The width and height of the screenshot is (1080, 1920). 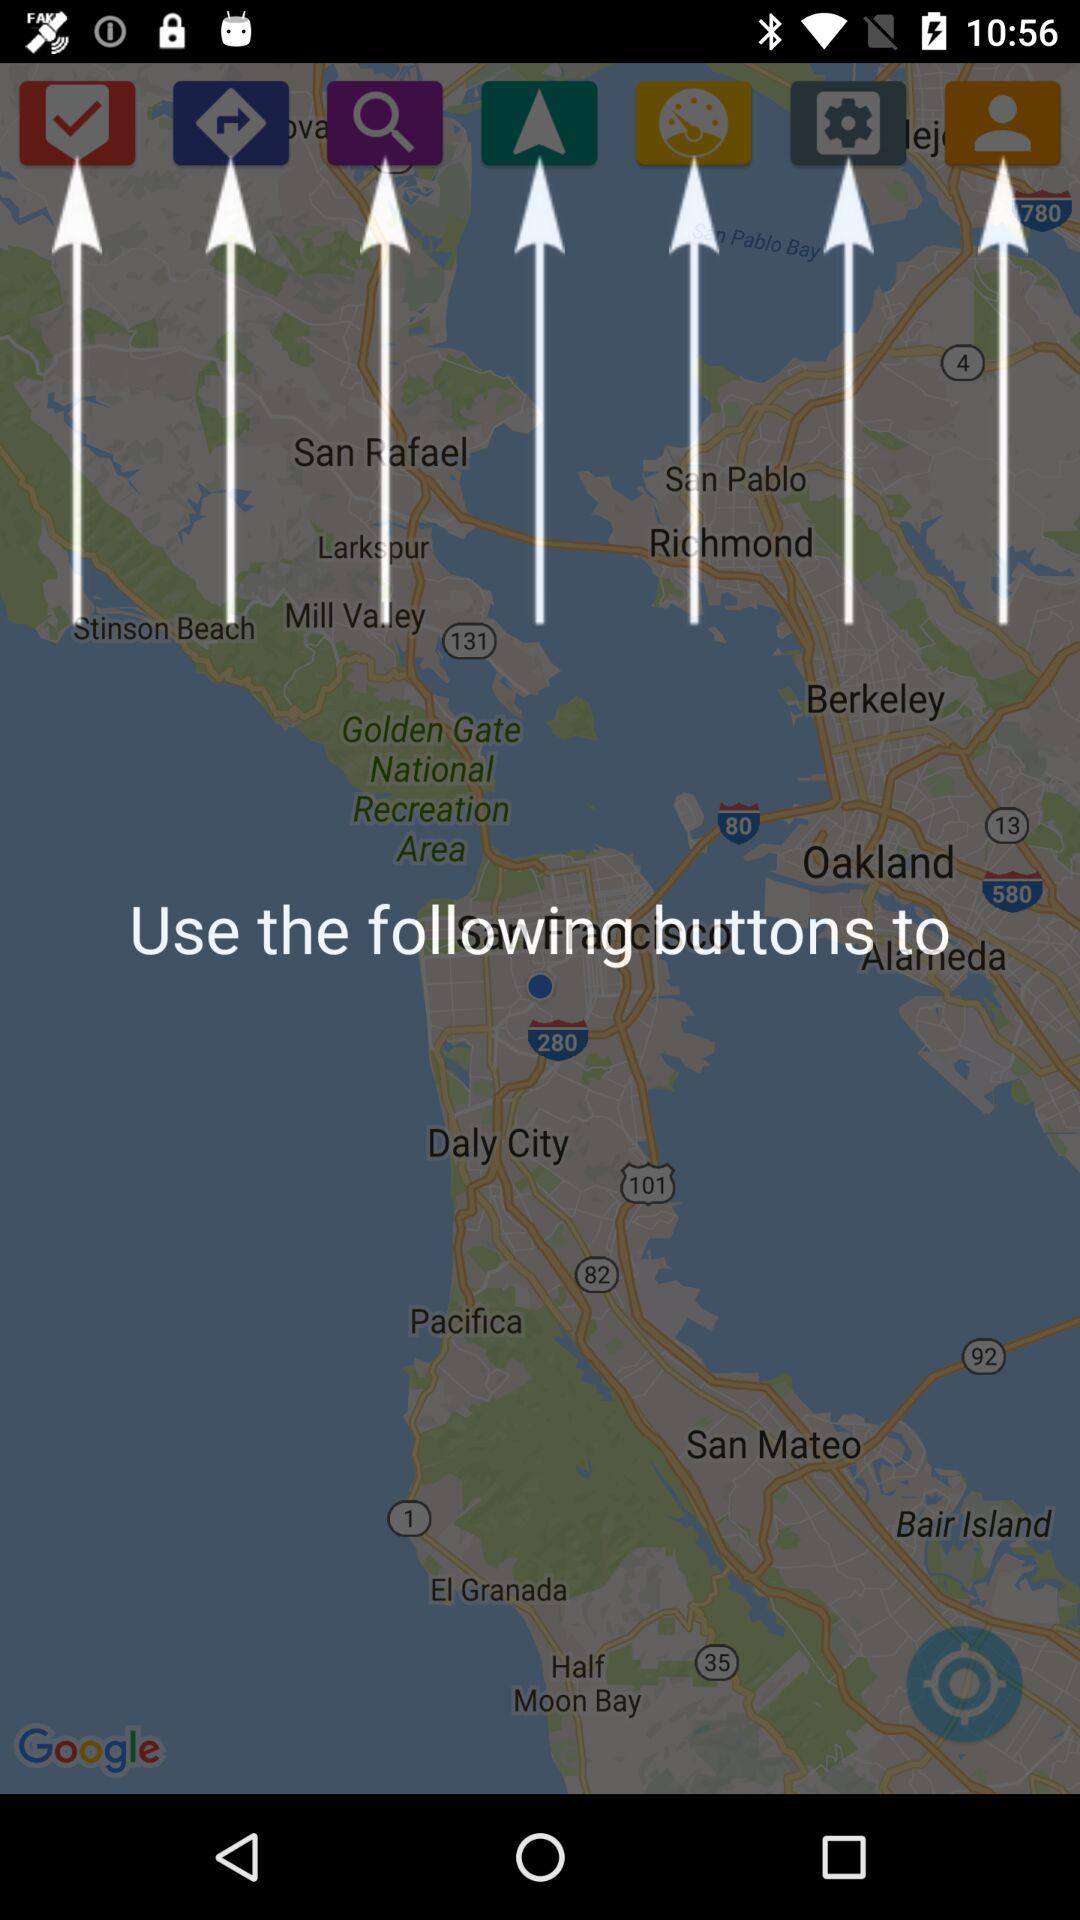 I want to click on click the icon above use the following, so click(x=848, y=122).